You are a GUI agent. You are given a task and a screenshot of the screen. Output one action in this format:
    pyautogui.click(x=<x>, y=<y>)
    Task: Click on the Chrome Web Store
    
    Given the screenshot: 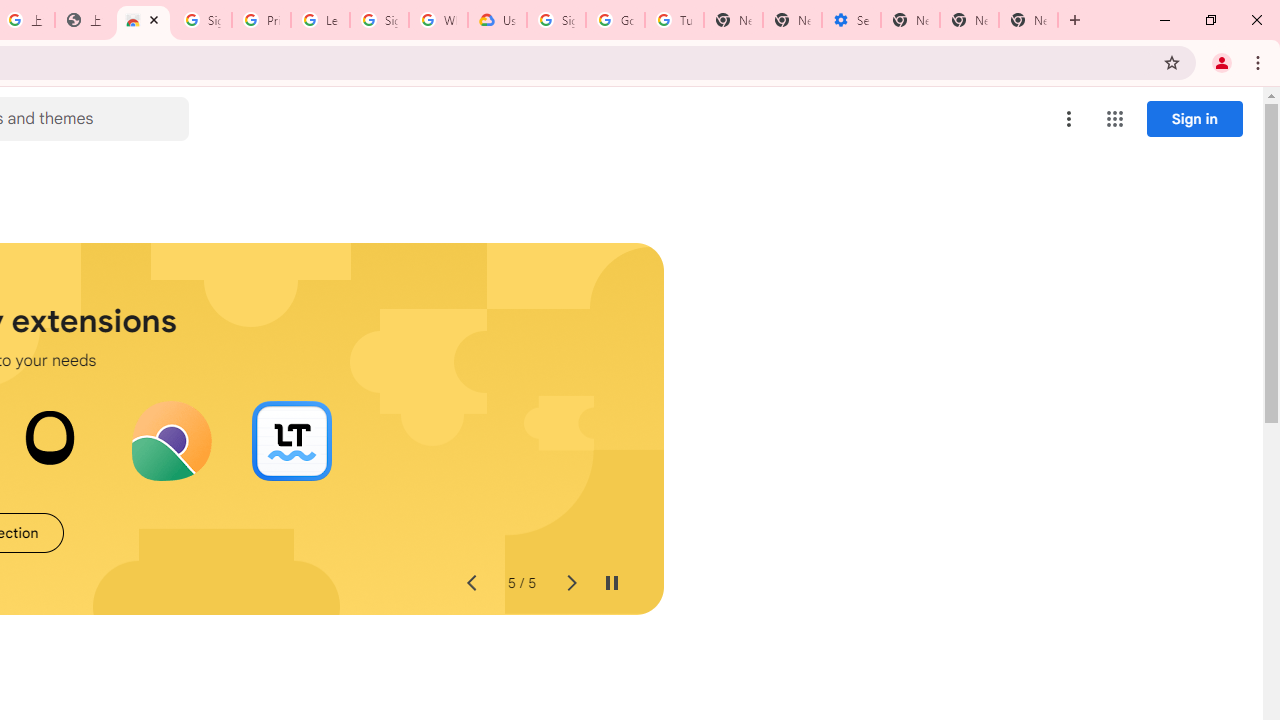 What is the action you would take?
    pyautogui.click(x=142, y=20)
    